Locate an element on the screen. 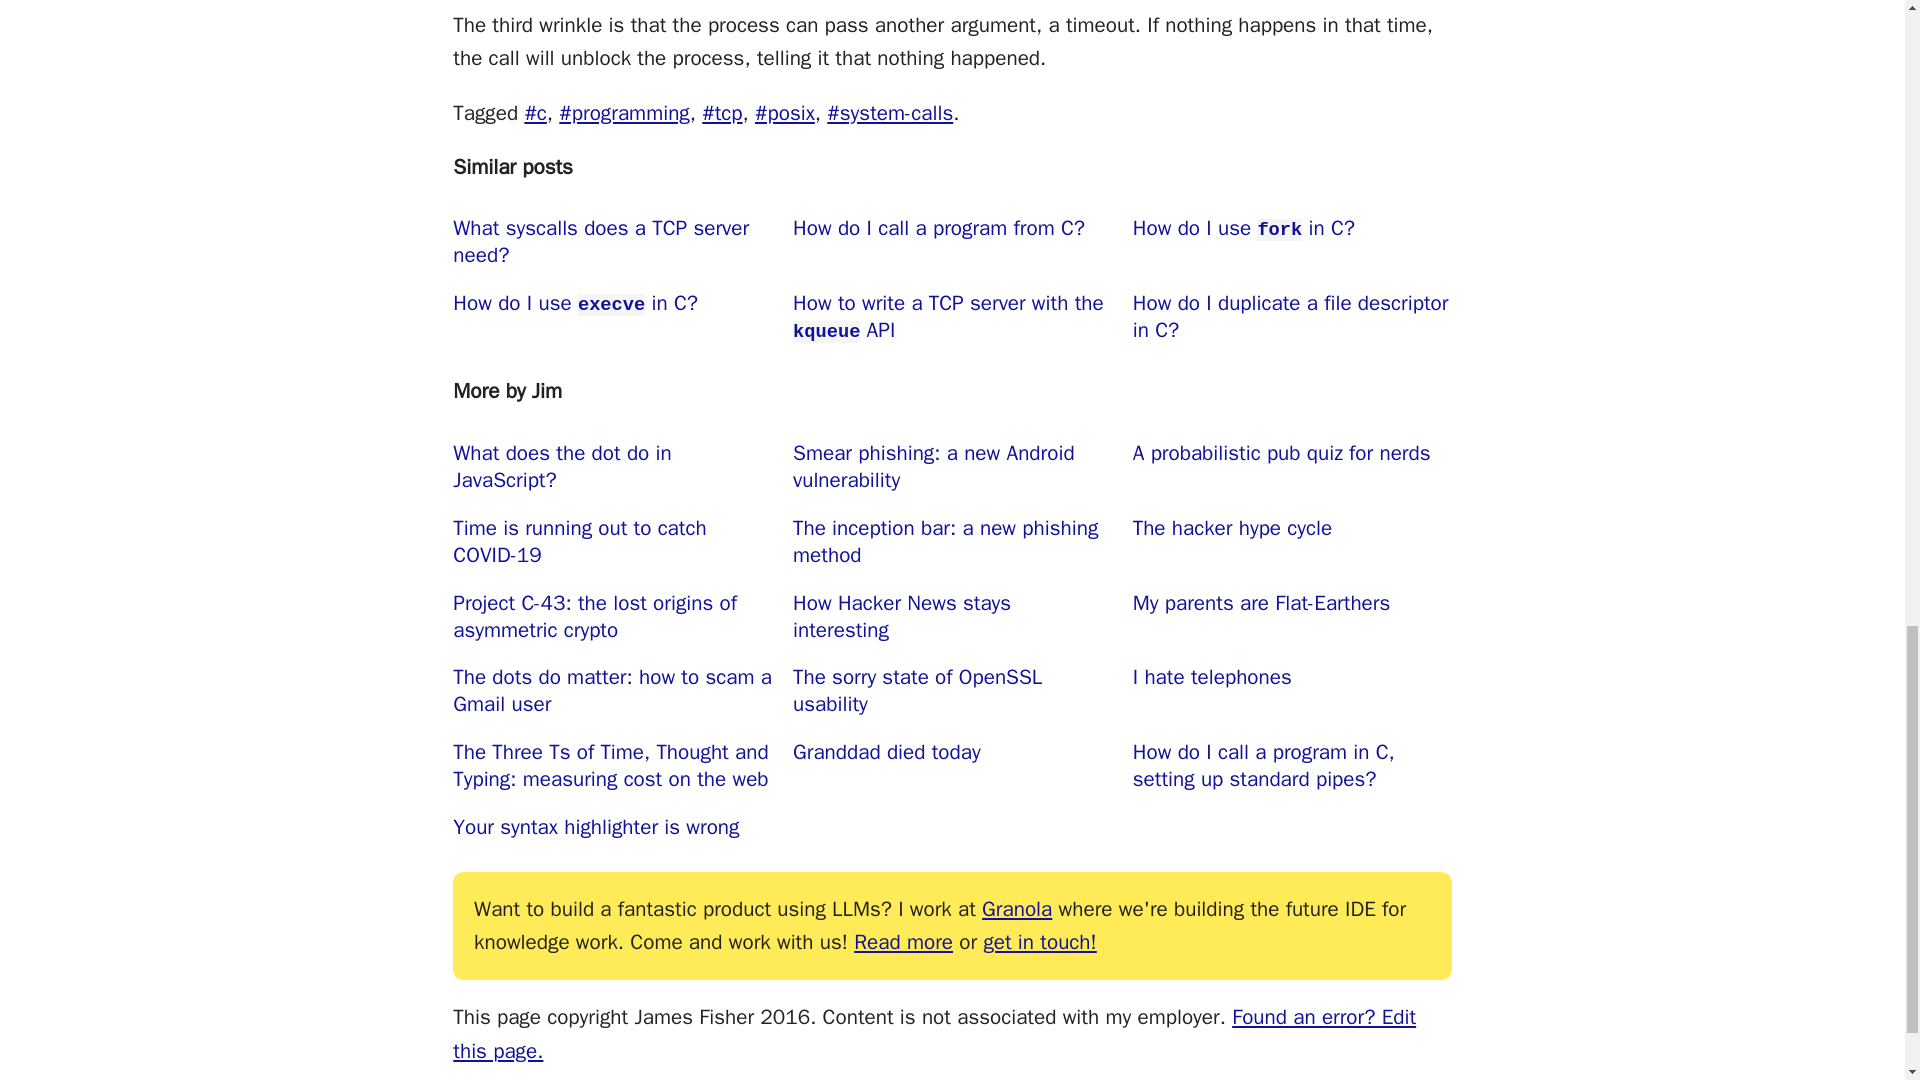 This screenshot has width=1920, height=1080. Read more is located at coordinates (903, 941).